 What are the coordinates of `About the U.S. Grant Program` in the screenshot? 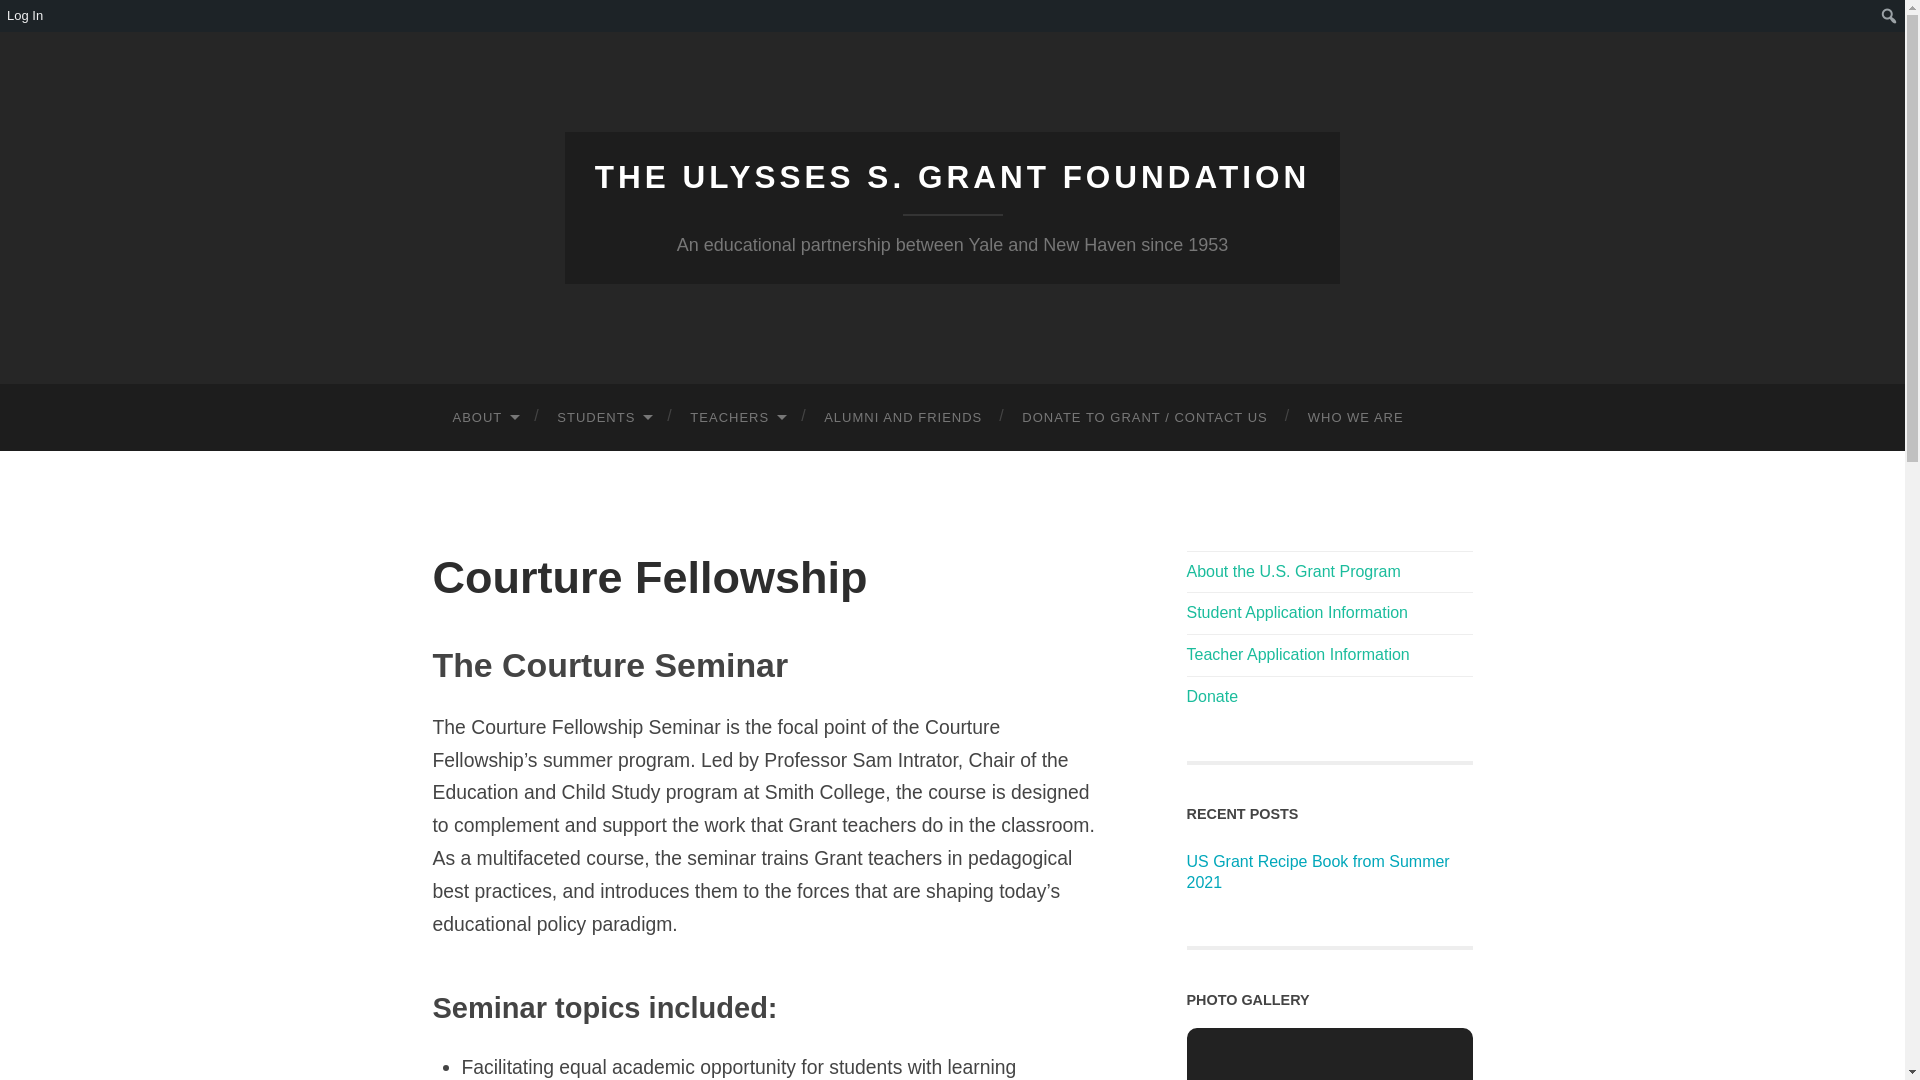 It's located at (1292, 570).